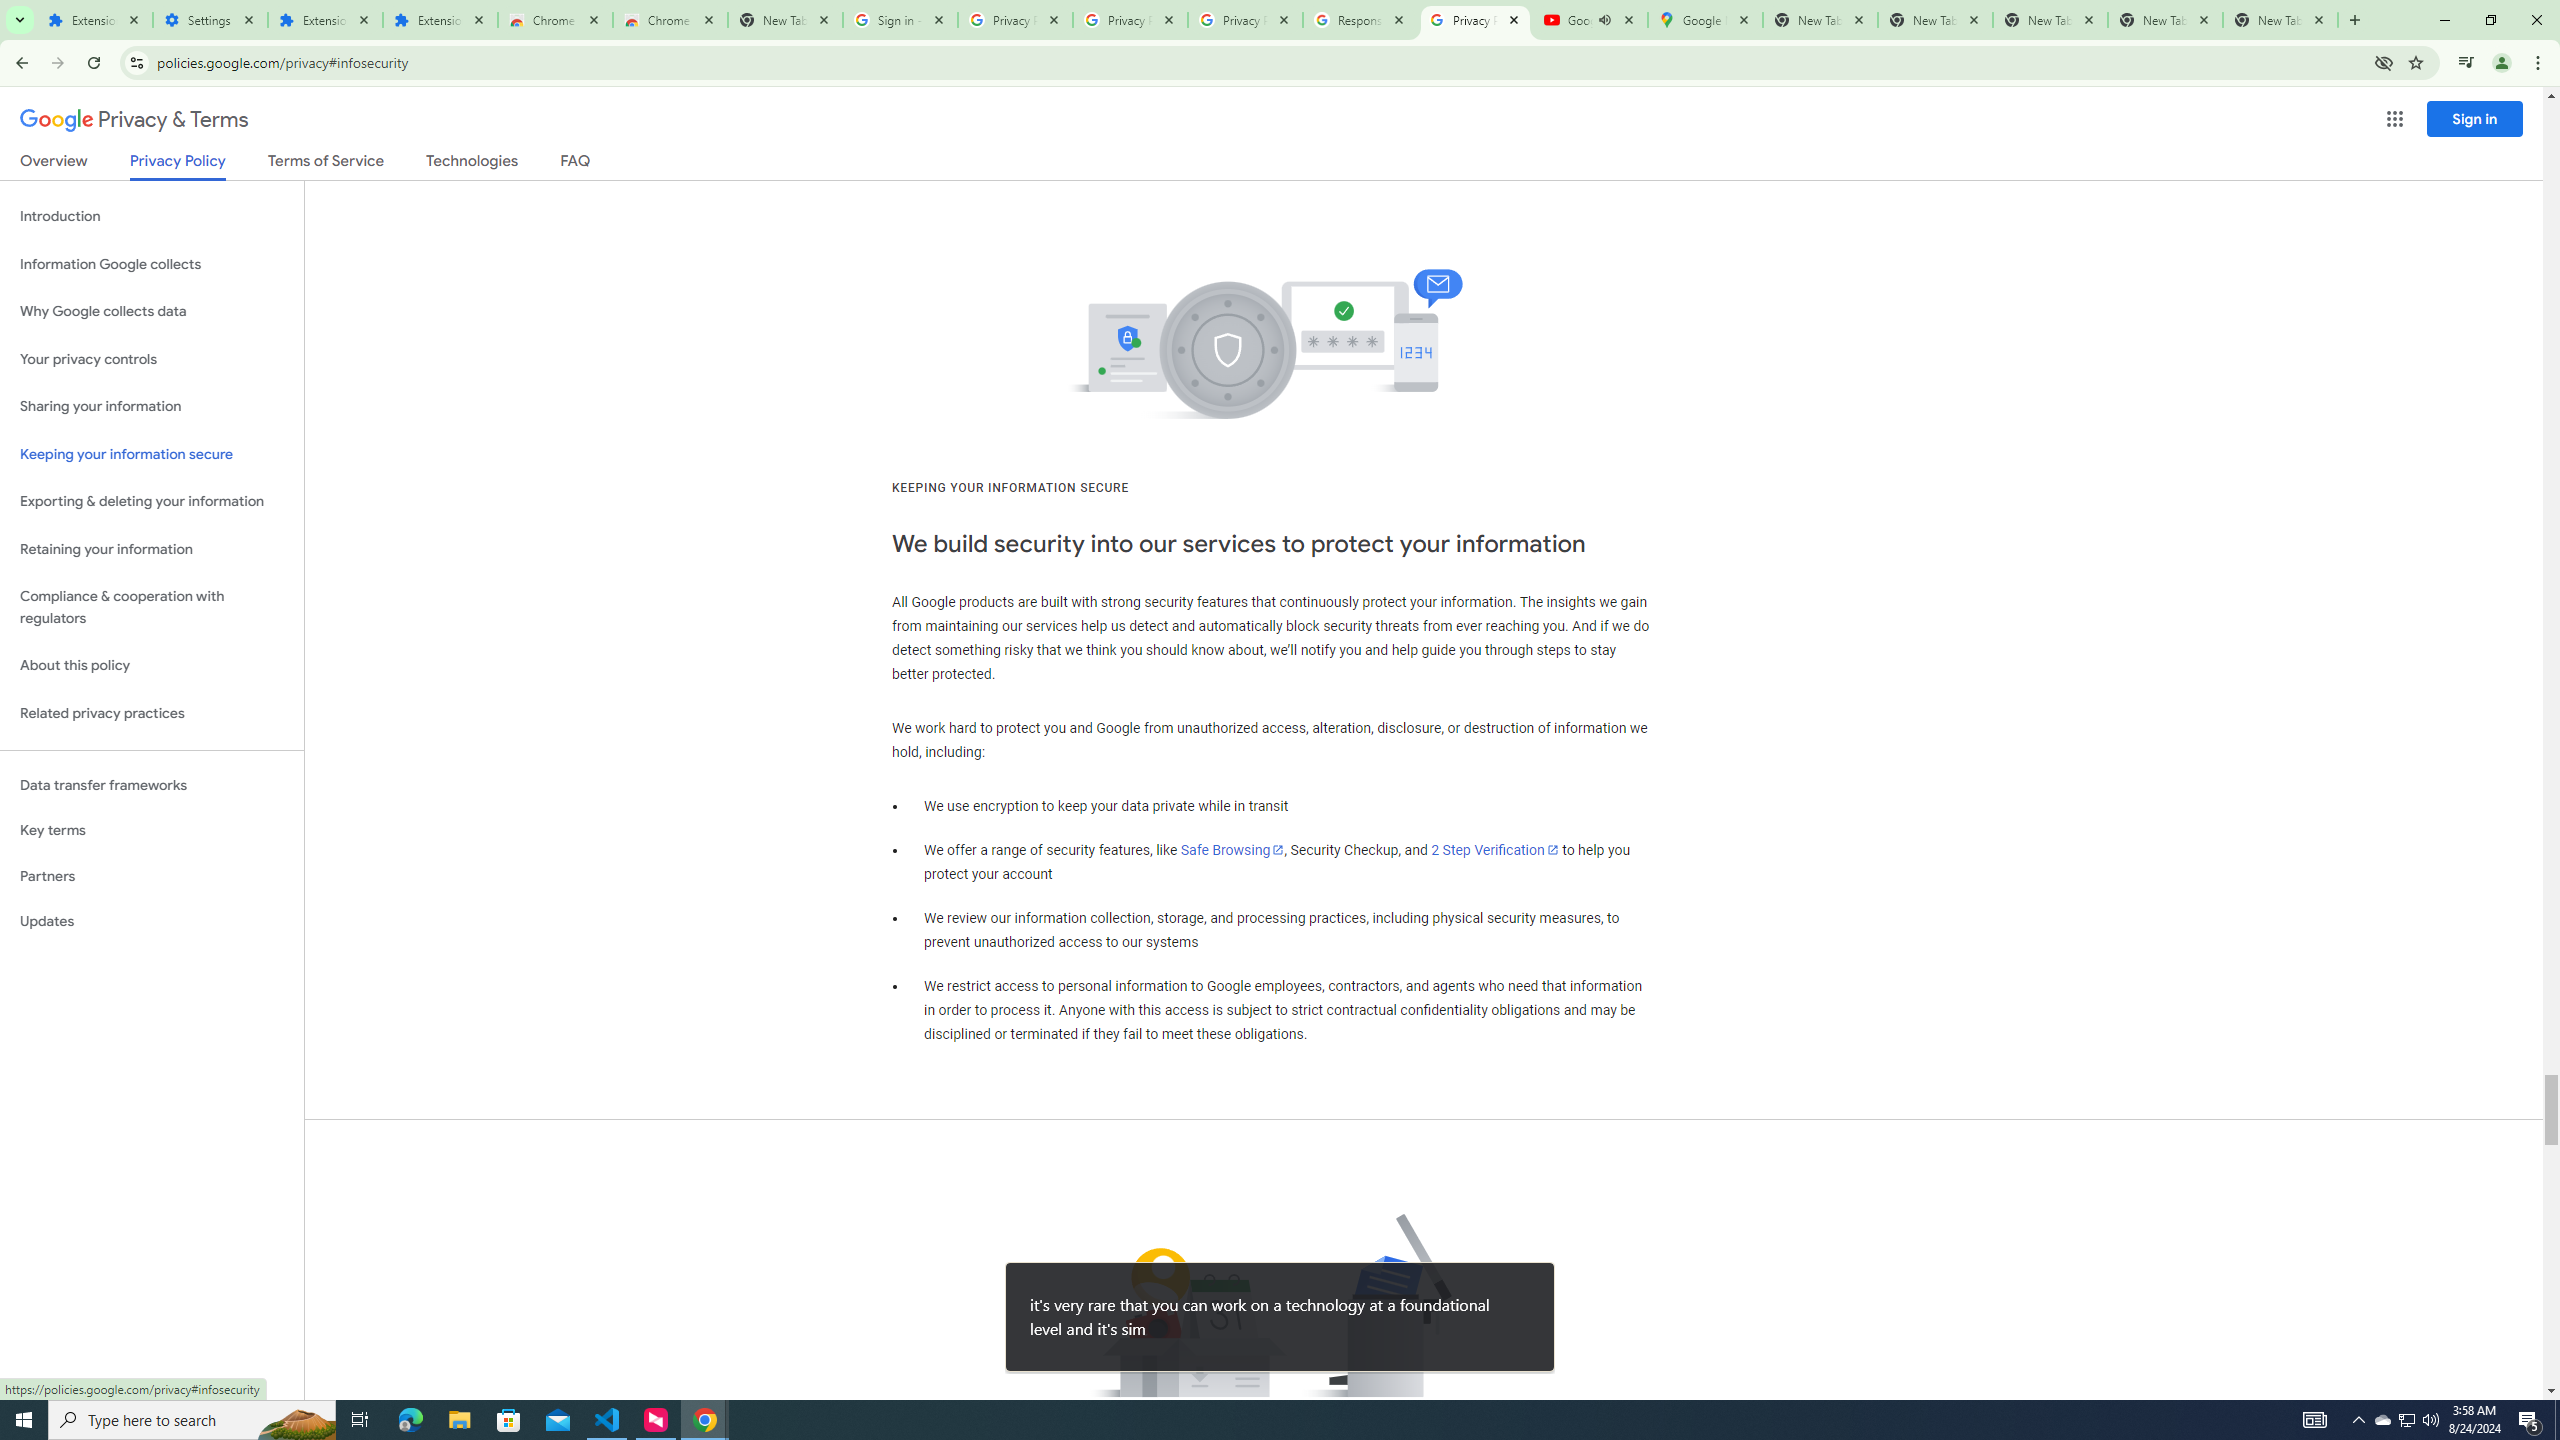 The width and height of the screenshot is (2560, 1440). Describe the element at coordinates (1495, 850) in the screenshot. I see `2 Step Verification` at that location.